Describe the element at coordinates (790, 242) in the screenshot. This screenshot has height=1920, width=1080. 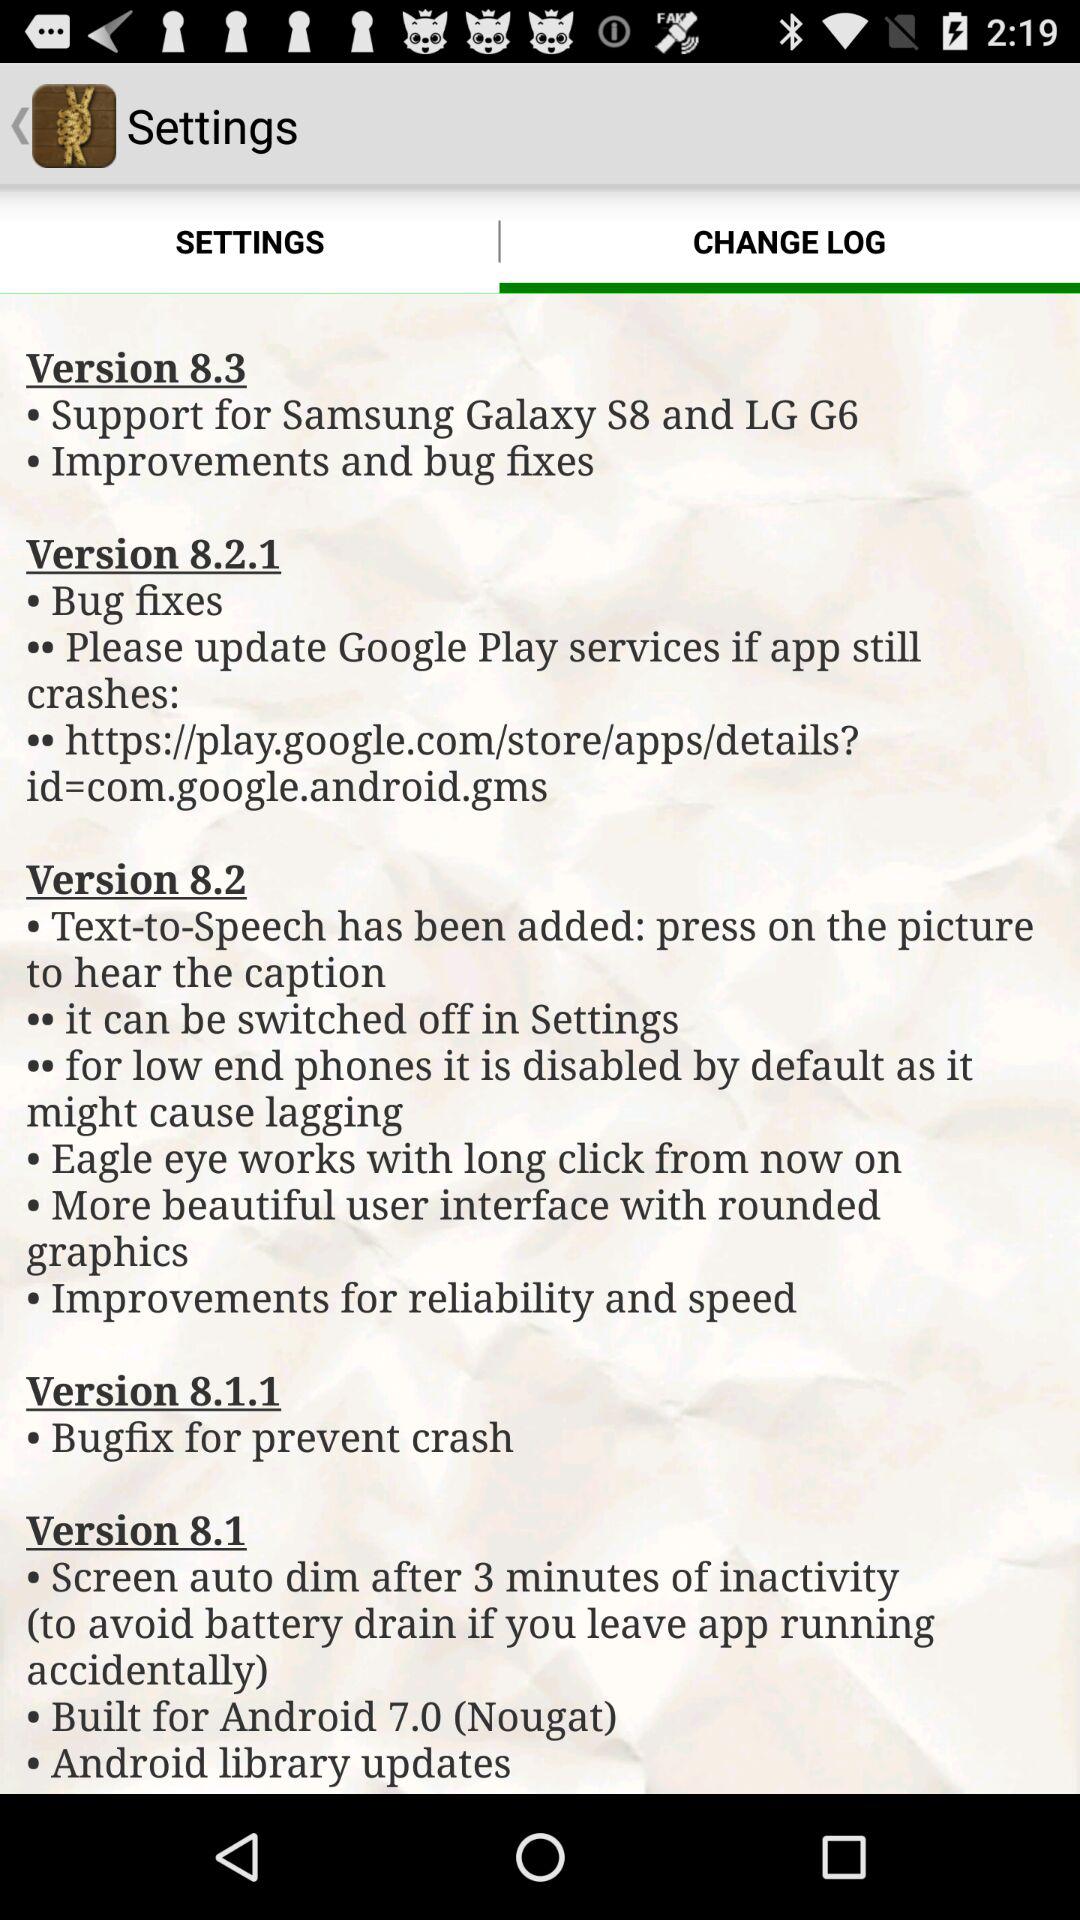
I see `open change log at the top right corner` at that location.